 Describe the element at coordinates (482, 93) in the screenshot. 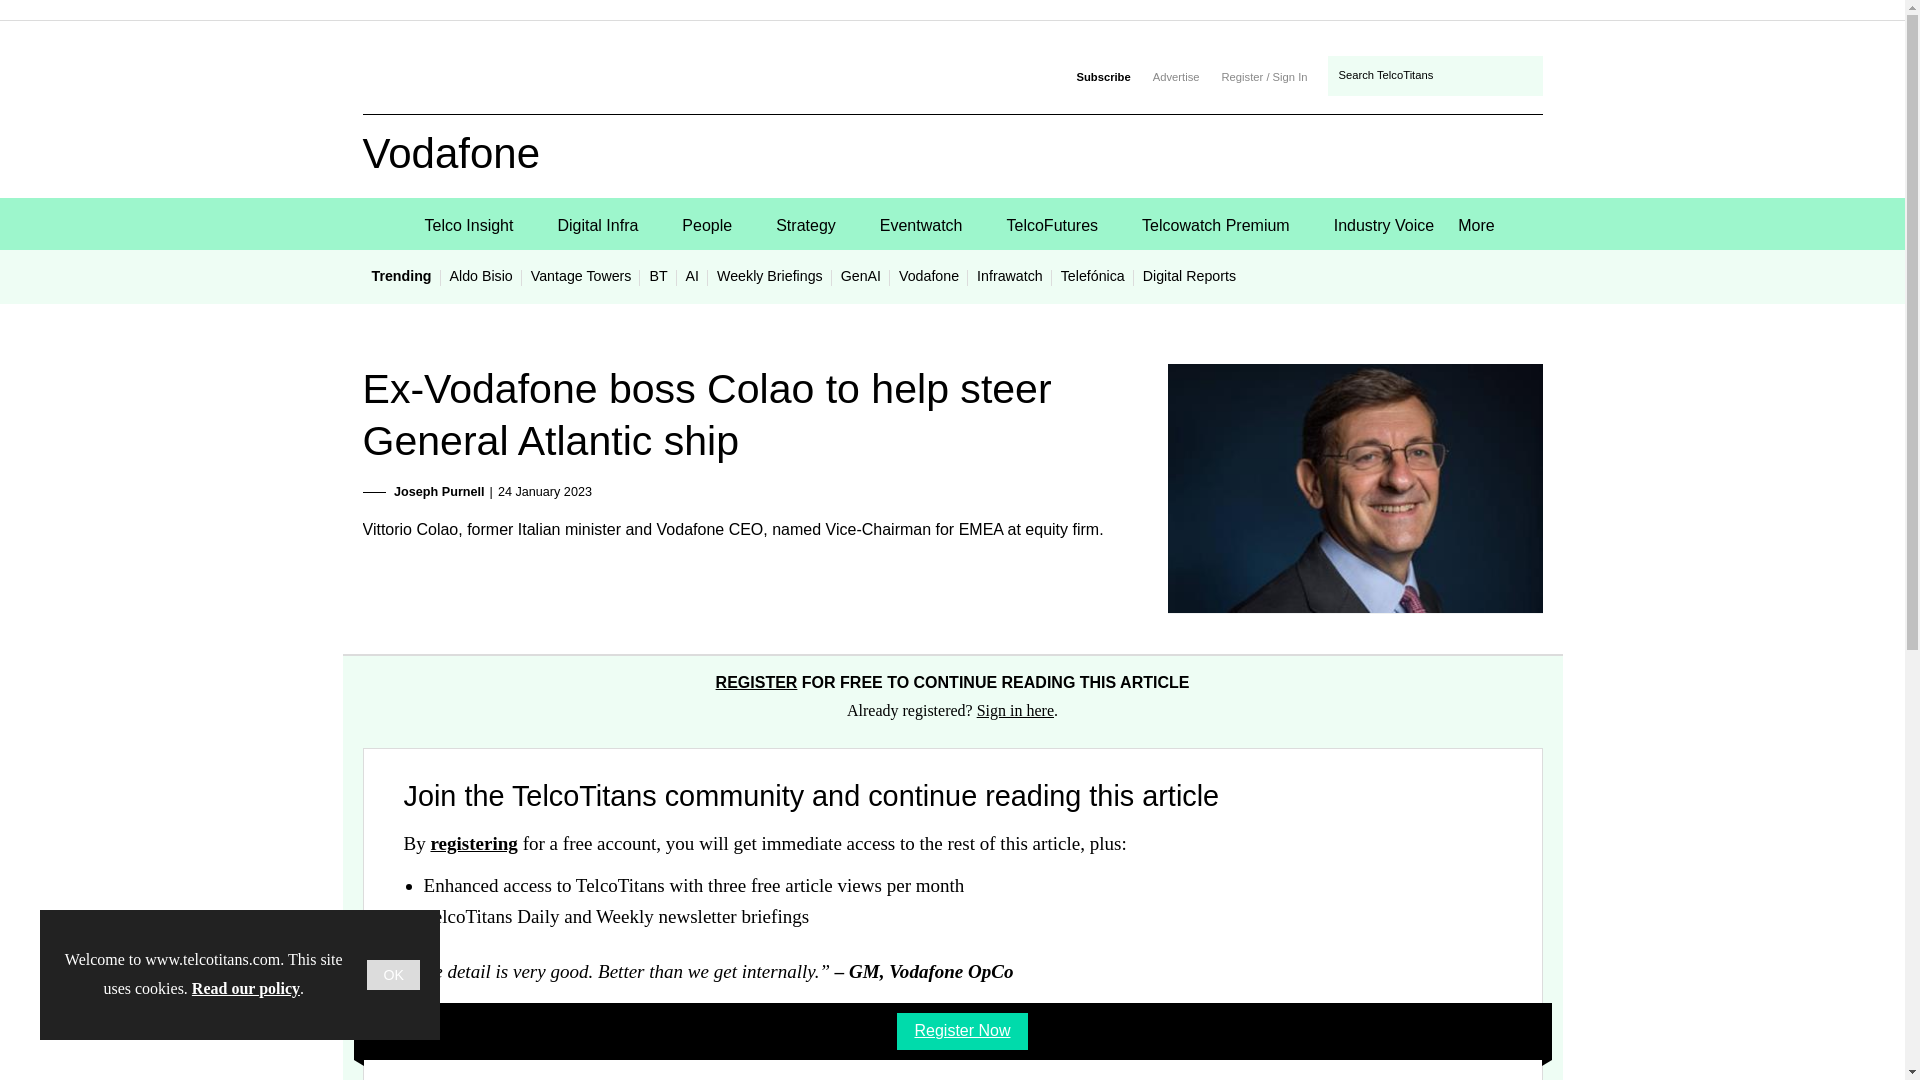

I see `TelcoTitans` at that location.